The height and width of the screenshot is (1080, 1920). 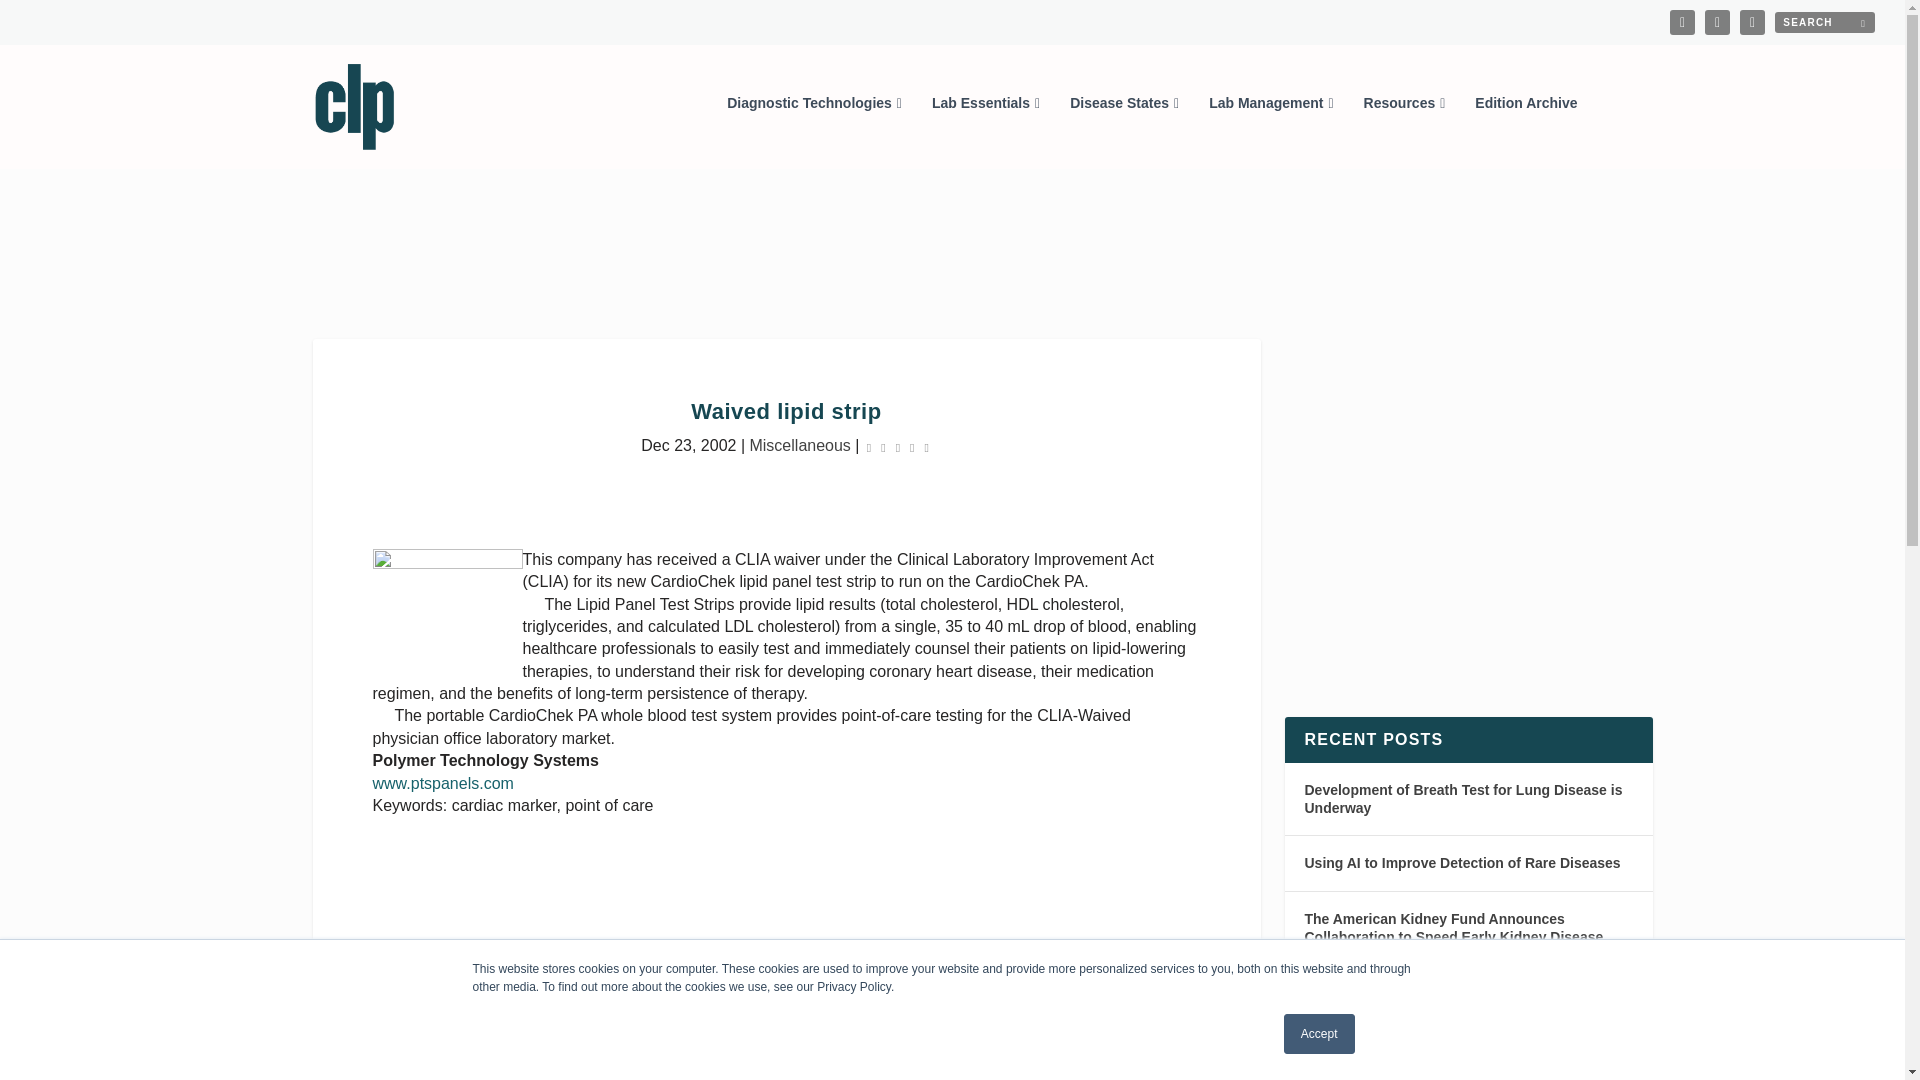 I want to click on bad, so click(x=932, y=980).